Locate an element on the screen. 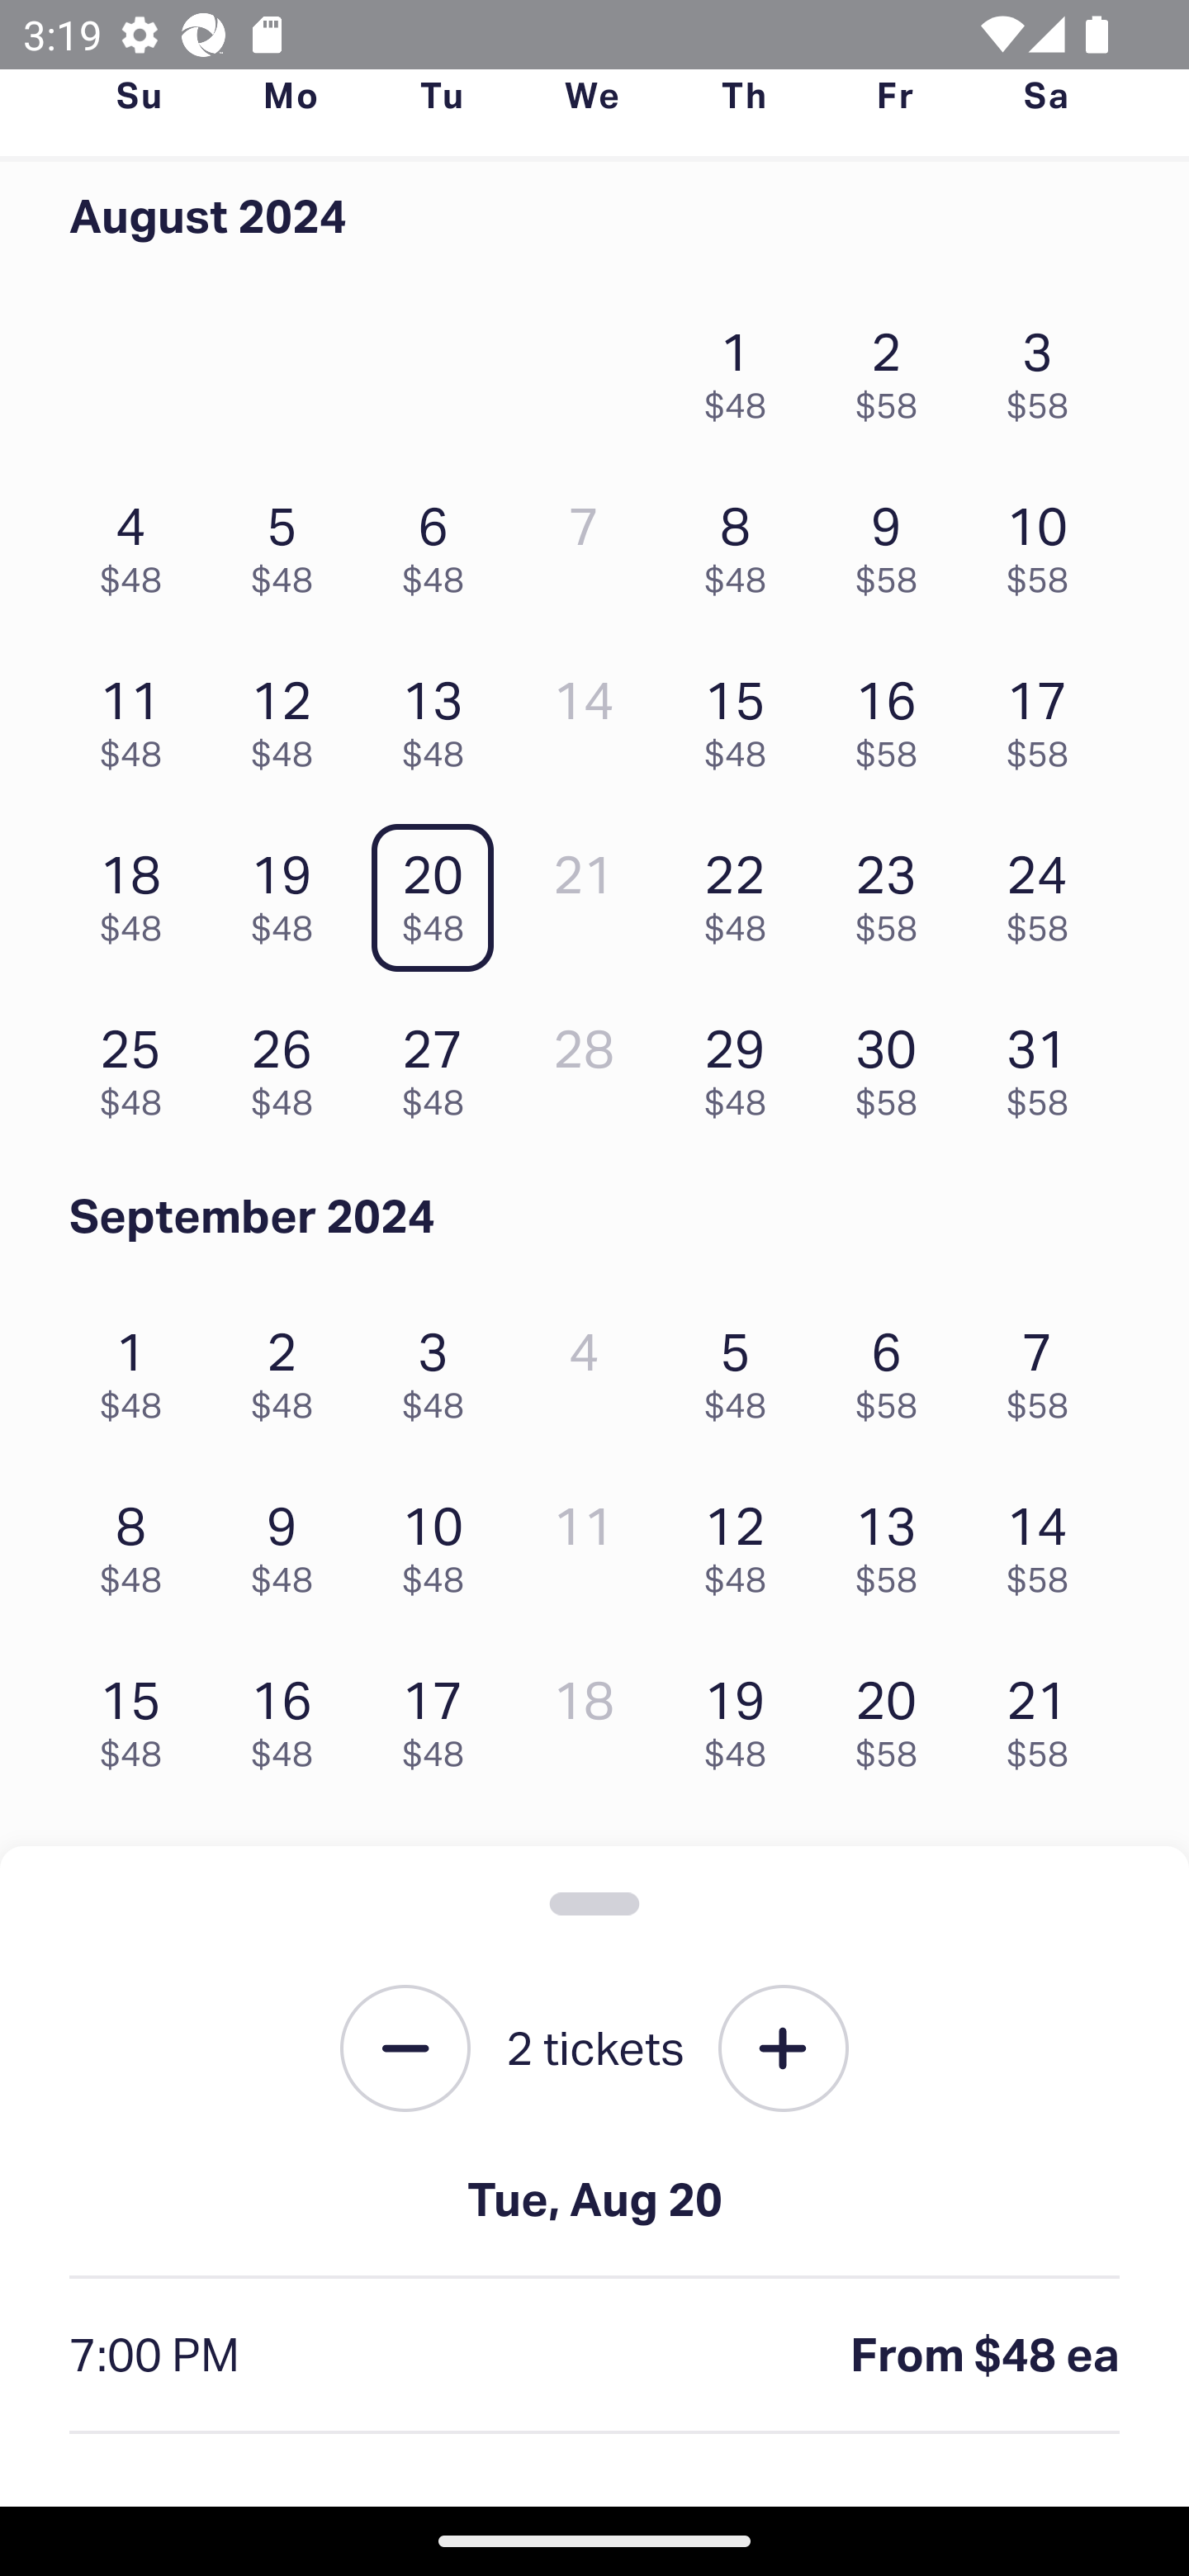  27 $48 is located at coordinates (441, 1065).